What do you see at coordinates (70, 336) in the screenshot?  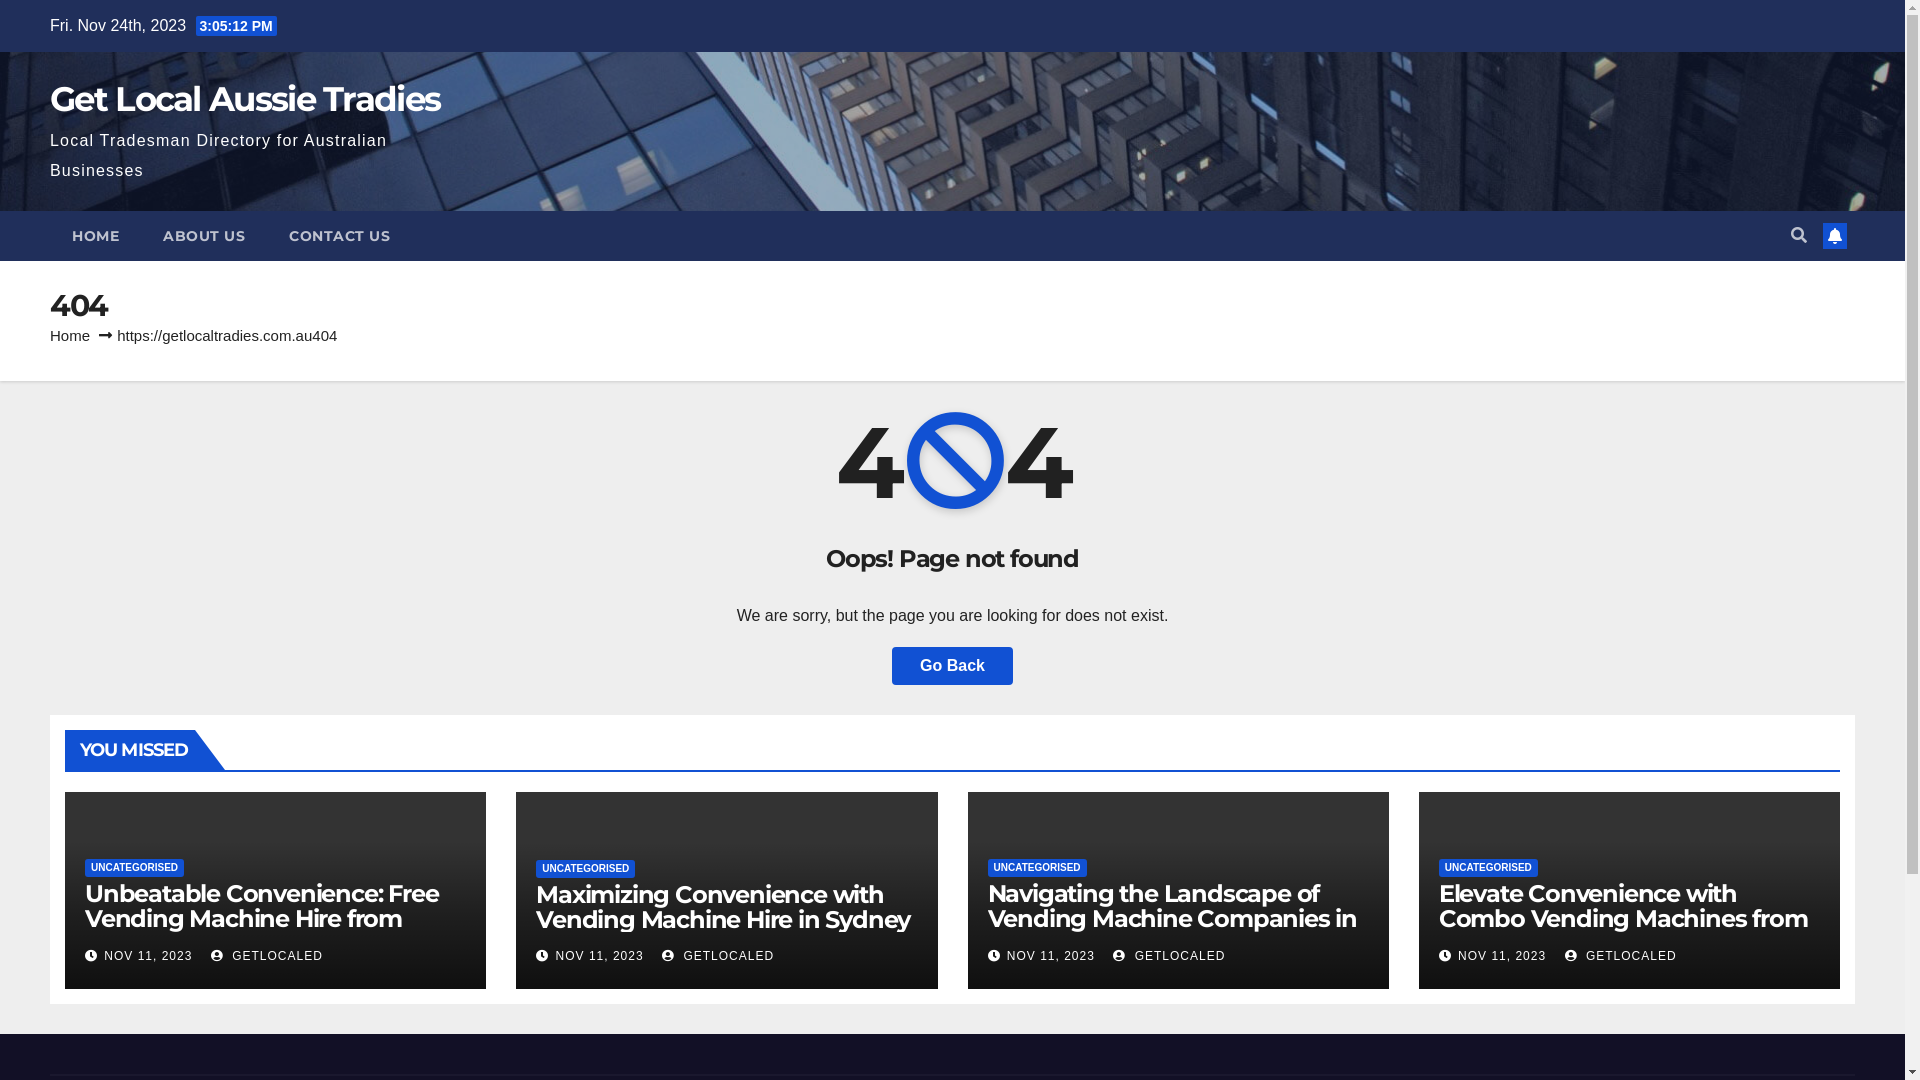 I see `Home` at bounding box center [70, 336].